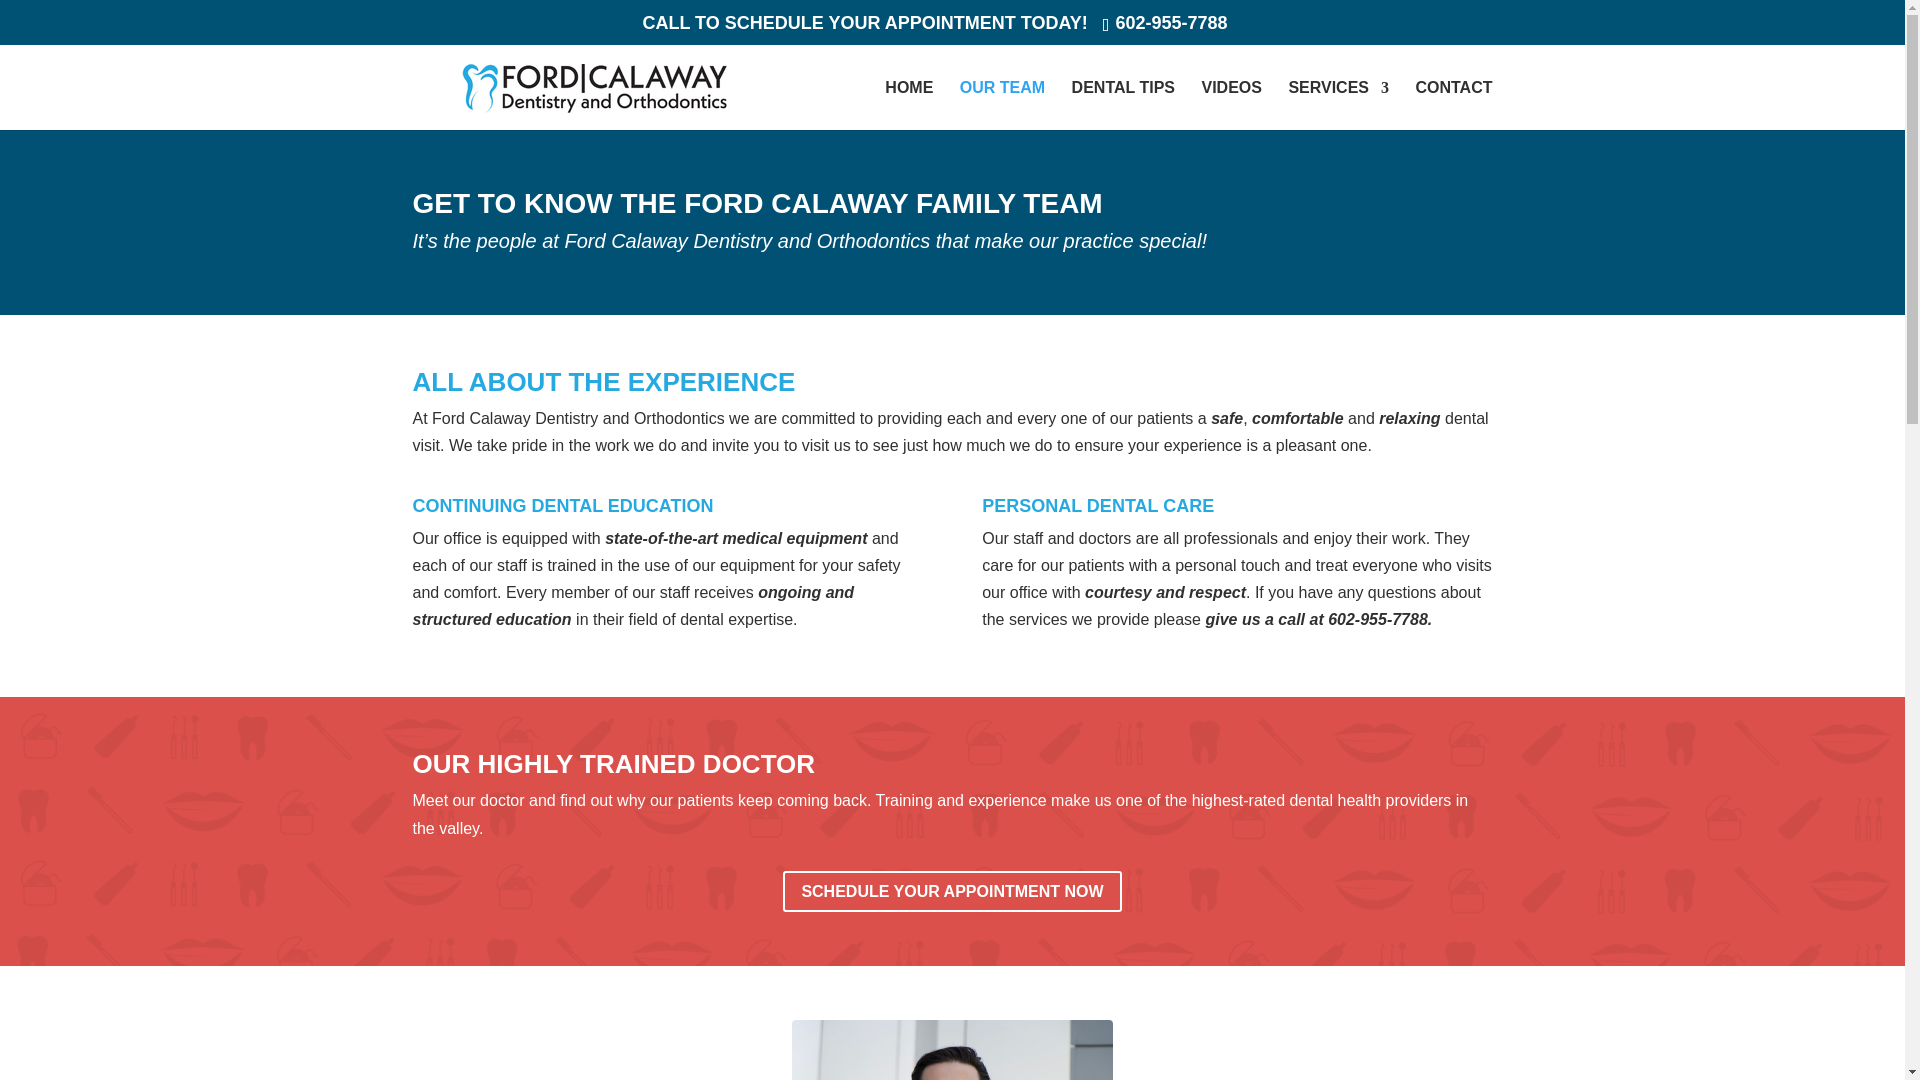 Image resolution: width=1920 pixels, height=1080 pixels. I want to click on photo mar 22 2024, 10 29 11 am, so click(951, 1050).